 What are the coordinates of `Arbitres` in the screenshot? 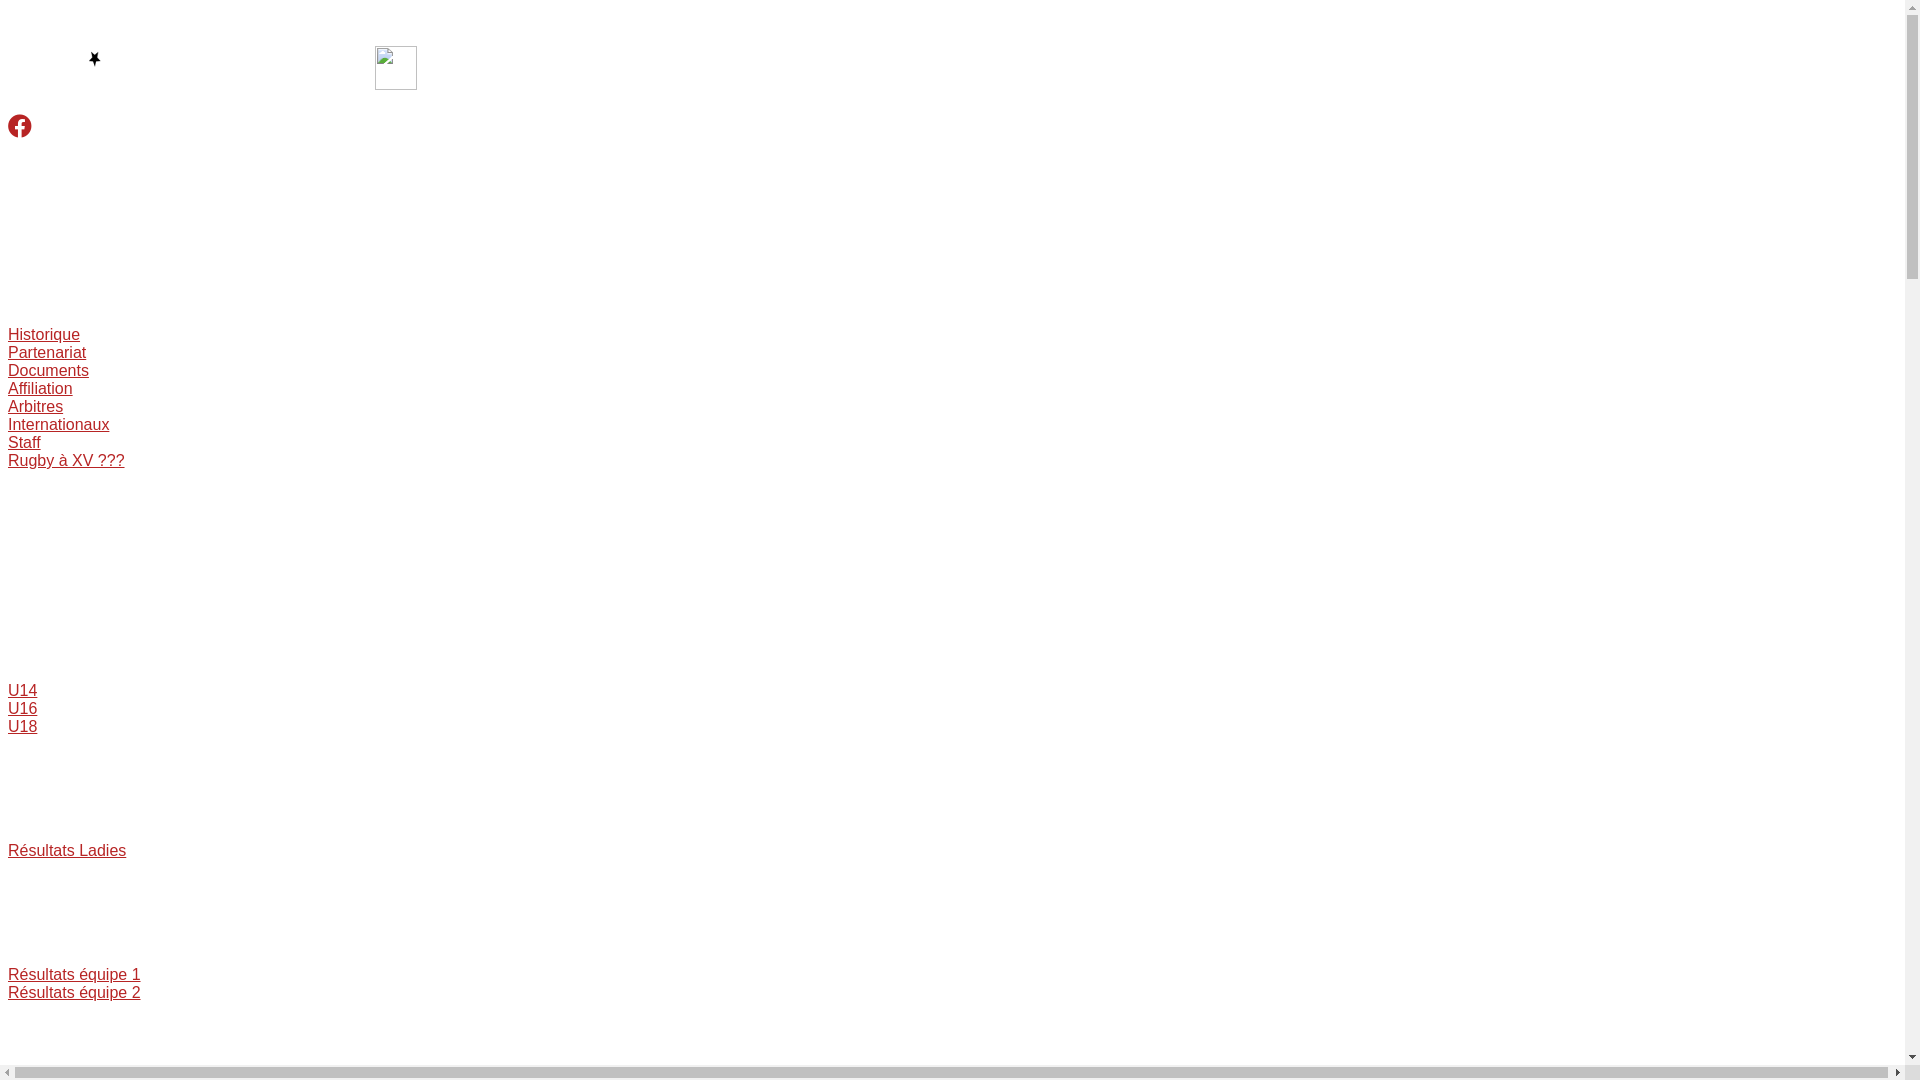 It's located at (36, 406).